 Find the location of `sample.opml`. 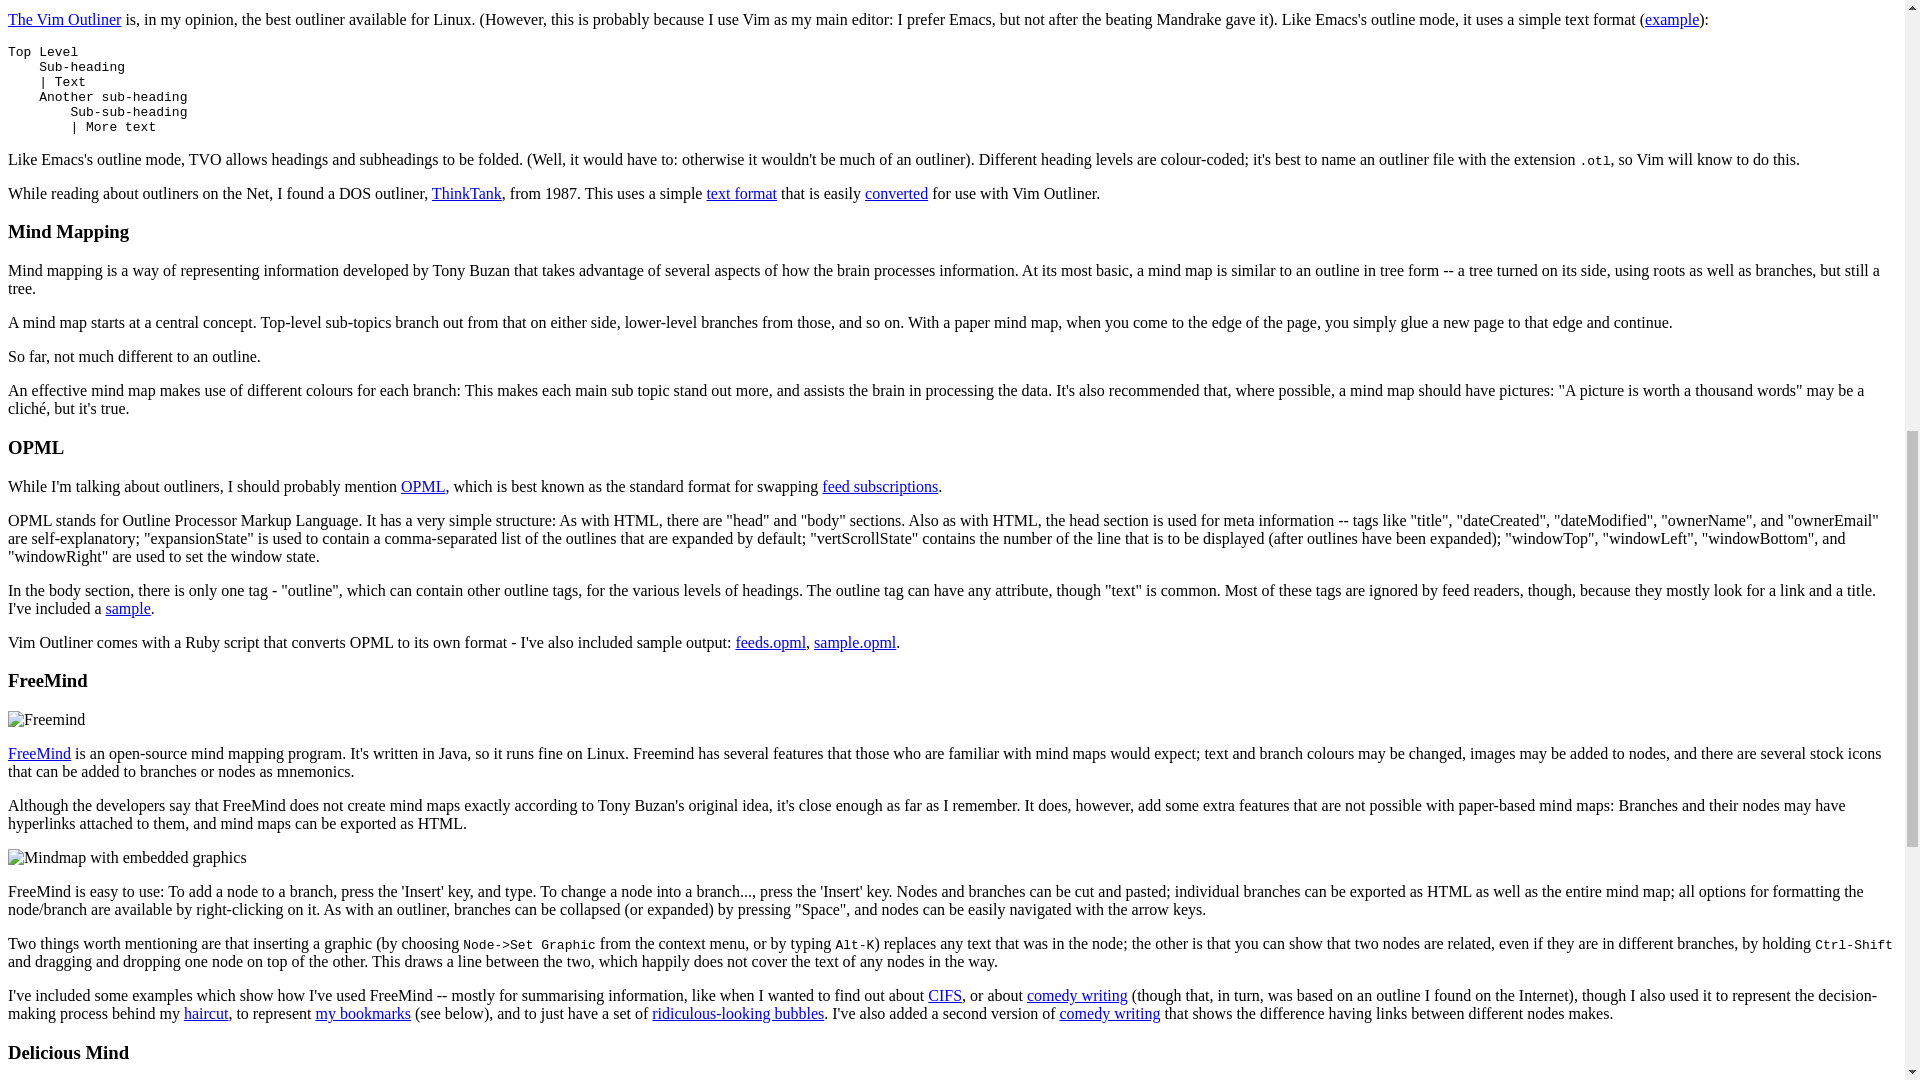

sample.opml is located at coordinates (855, 642).